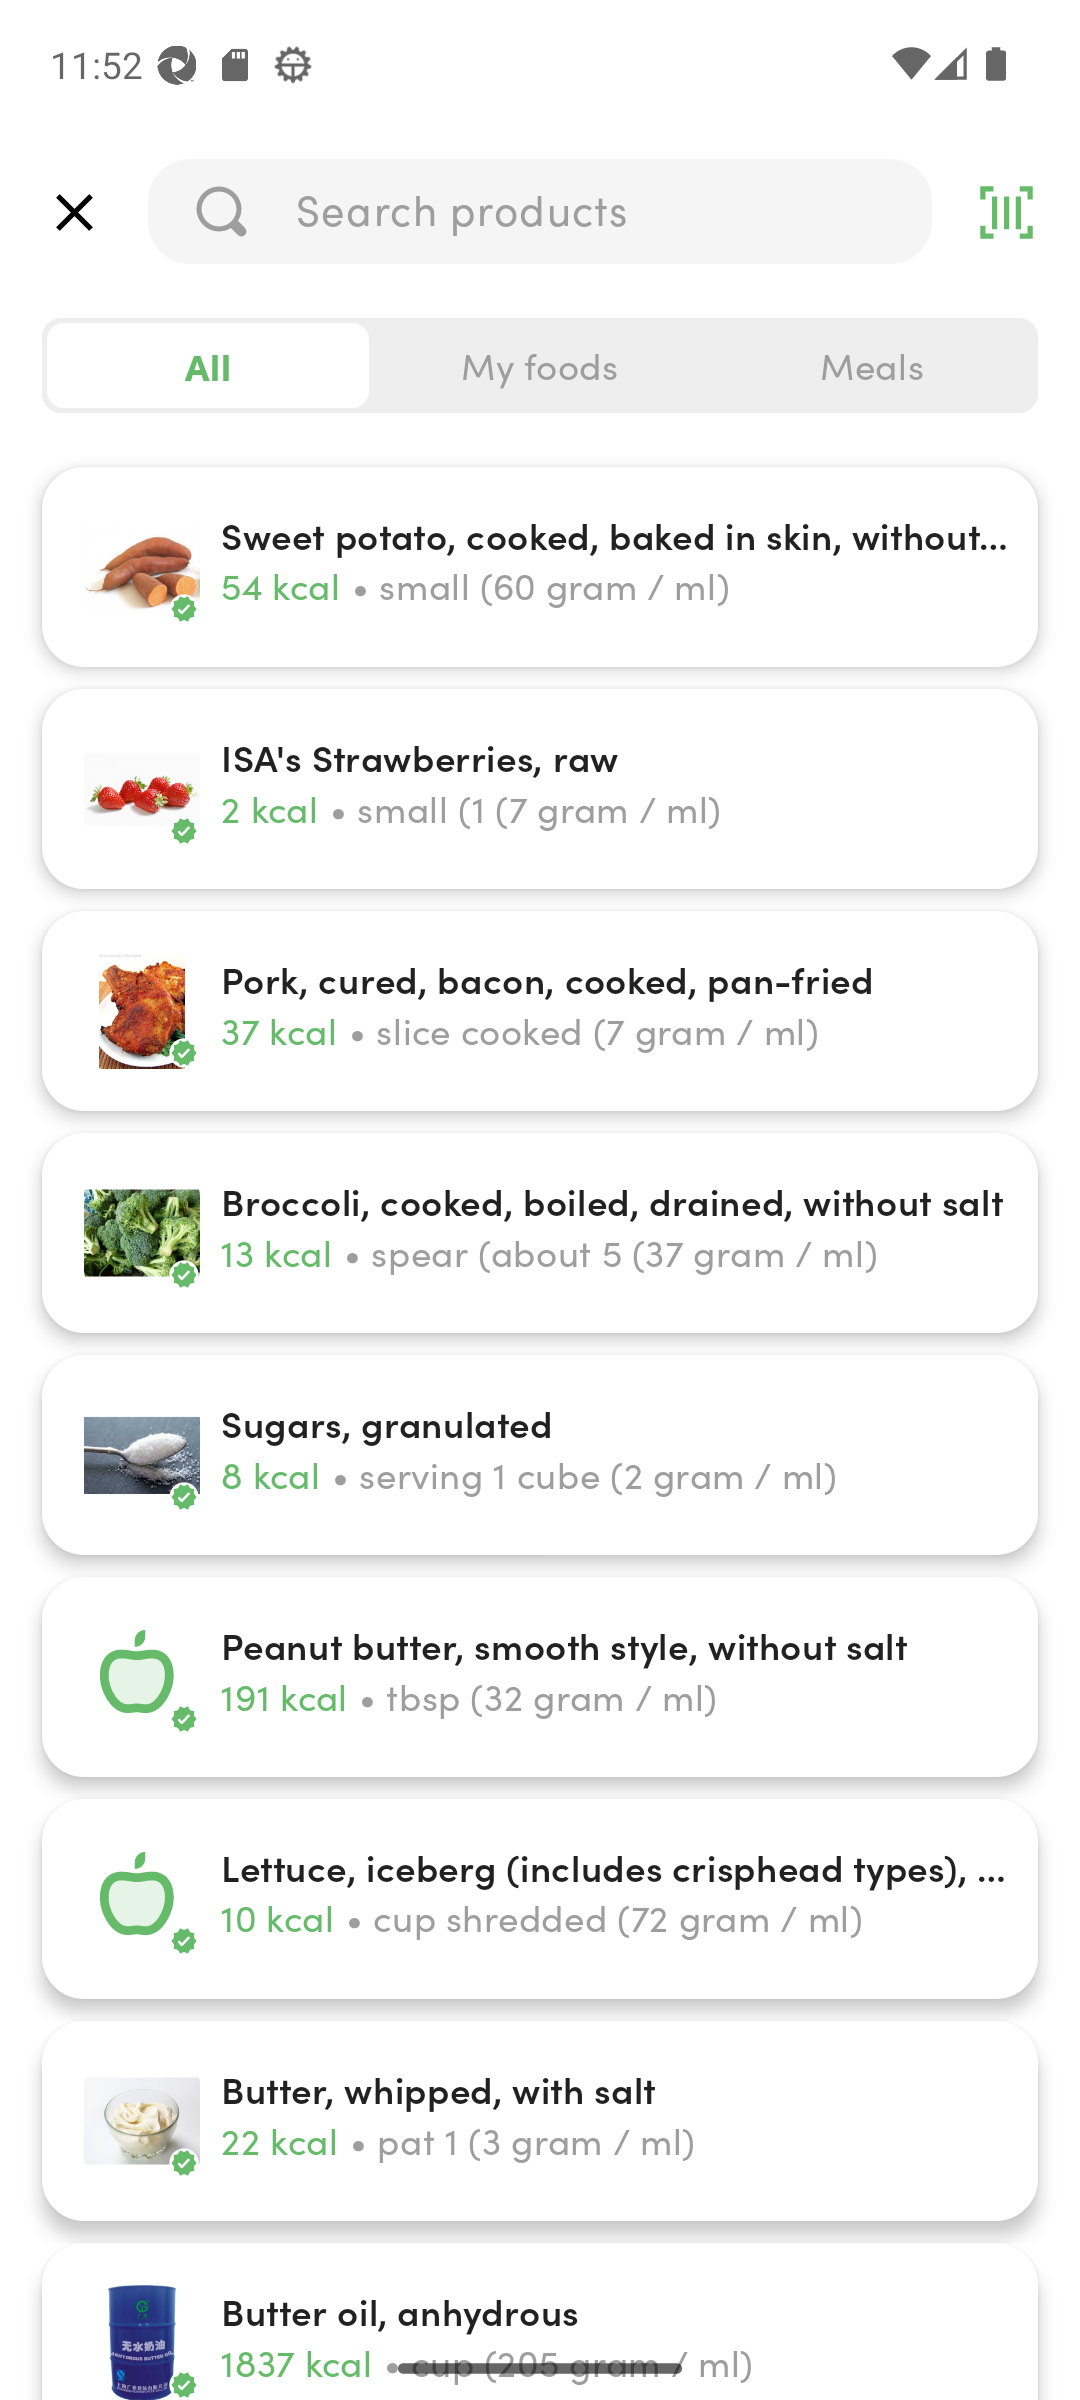  Describe the element at coordinates (1006, 212) in the screenshot. I see `top_right_action` at that location.